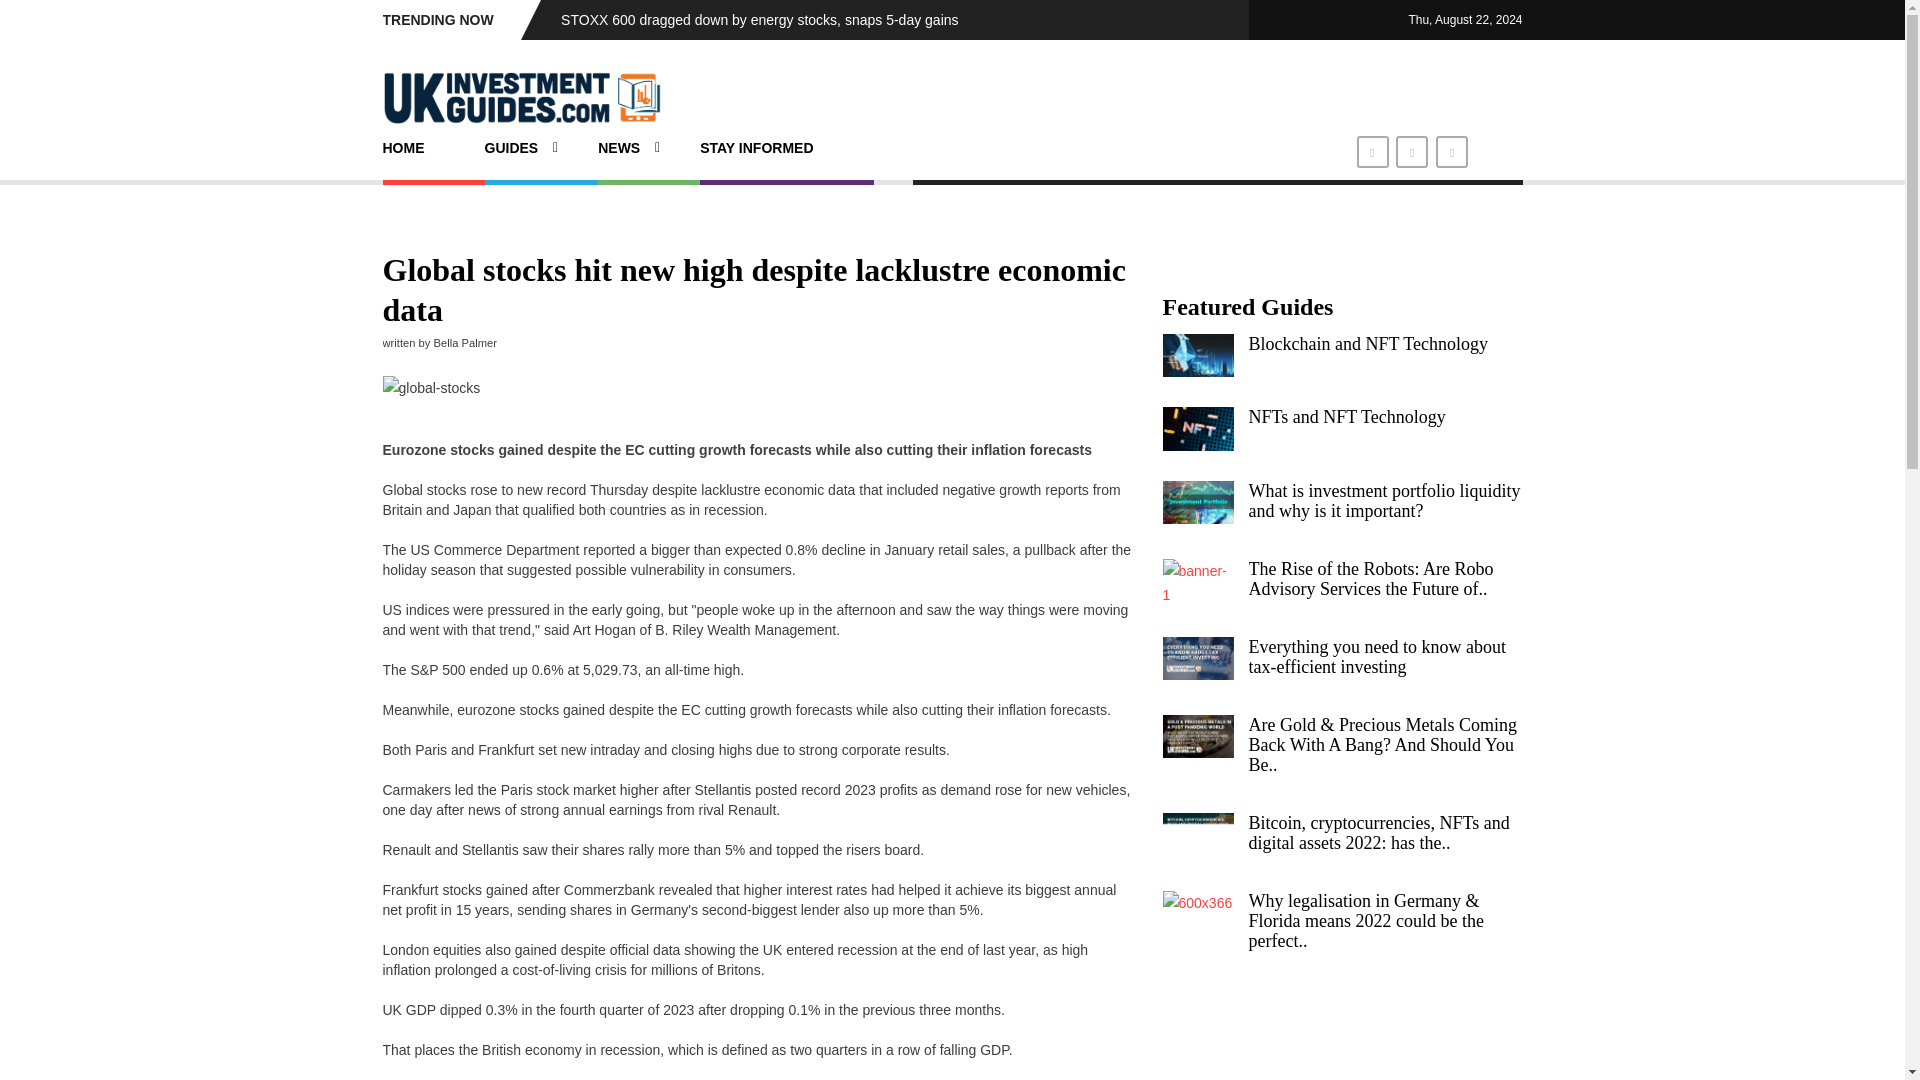  What do you see at coordinates (759, 20) in the screenshot?
I see `STOXX 600 dragged down by energy stocks, snaps 5-day gains` at bounding box center [759, 20].